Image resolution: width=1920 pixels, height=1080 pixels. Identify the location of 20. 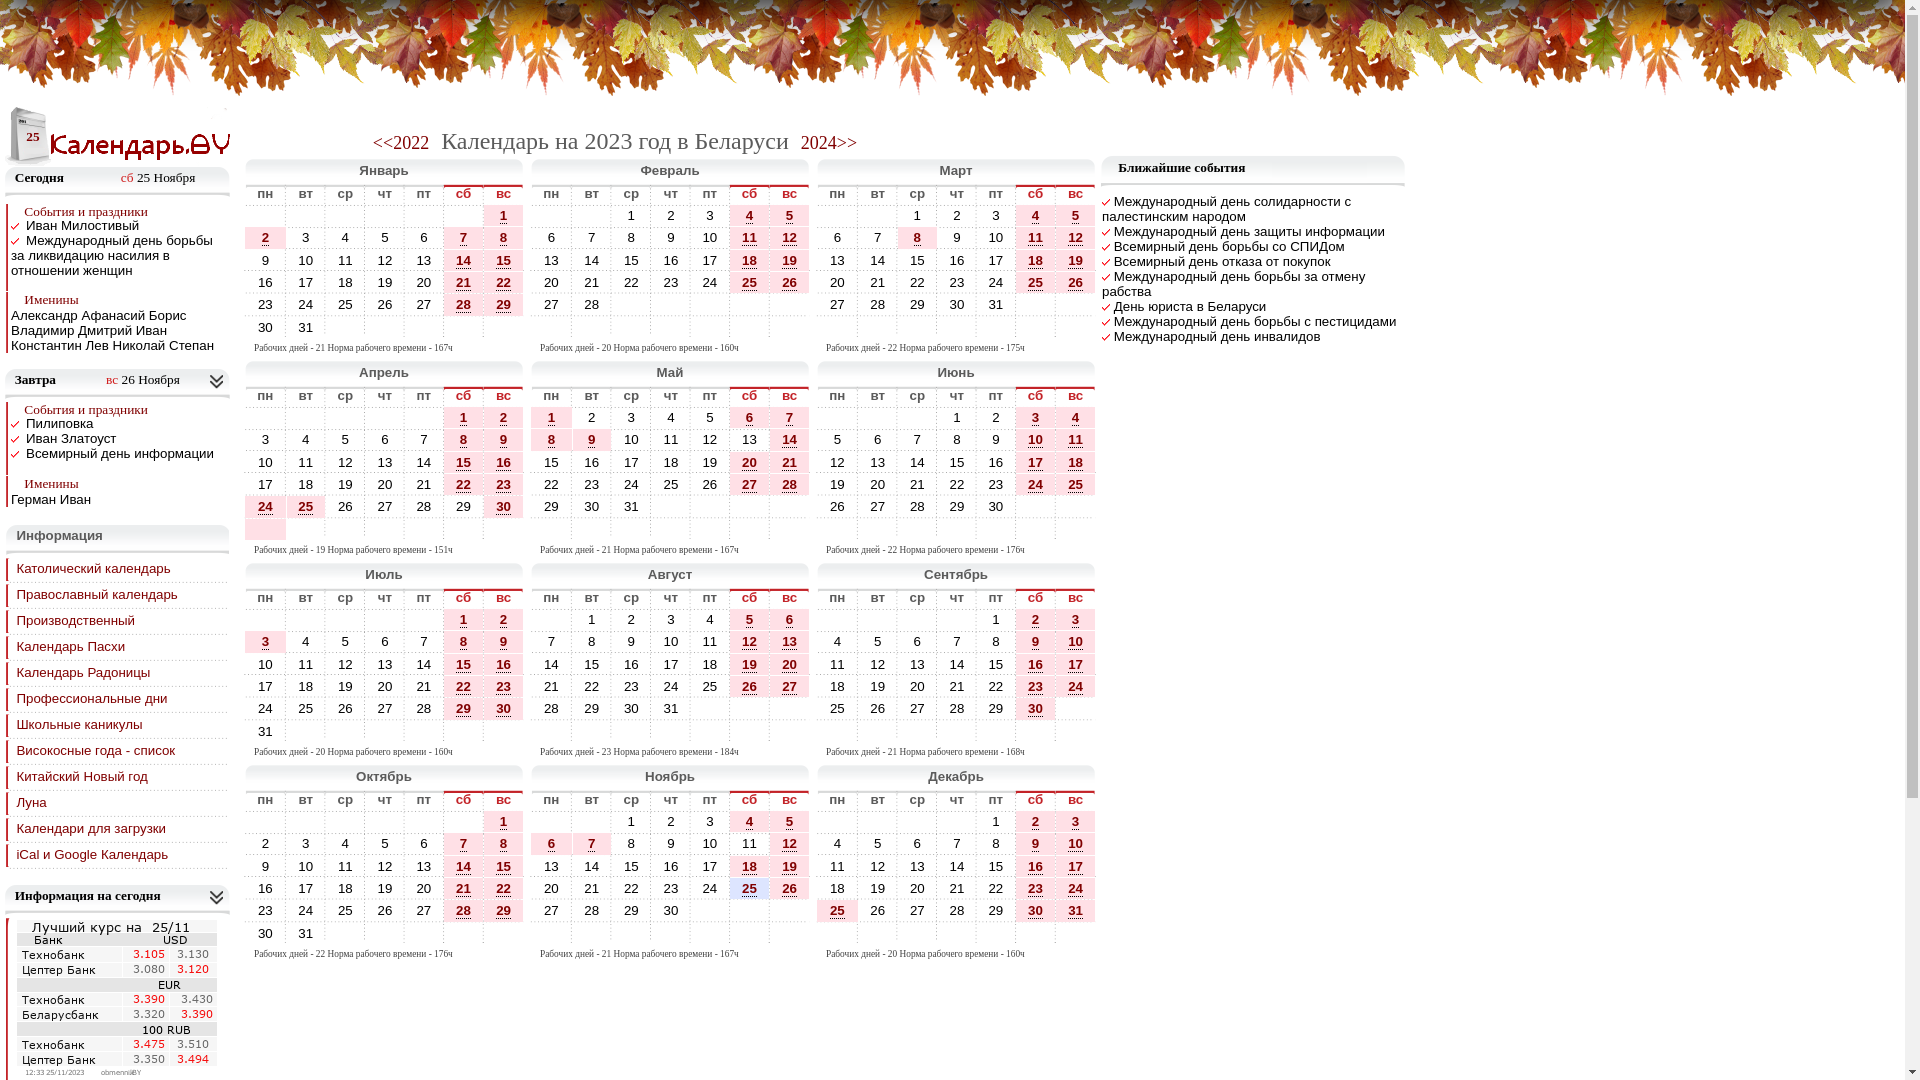
(385, 686).